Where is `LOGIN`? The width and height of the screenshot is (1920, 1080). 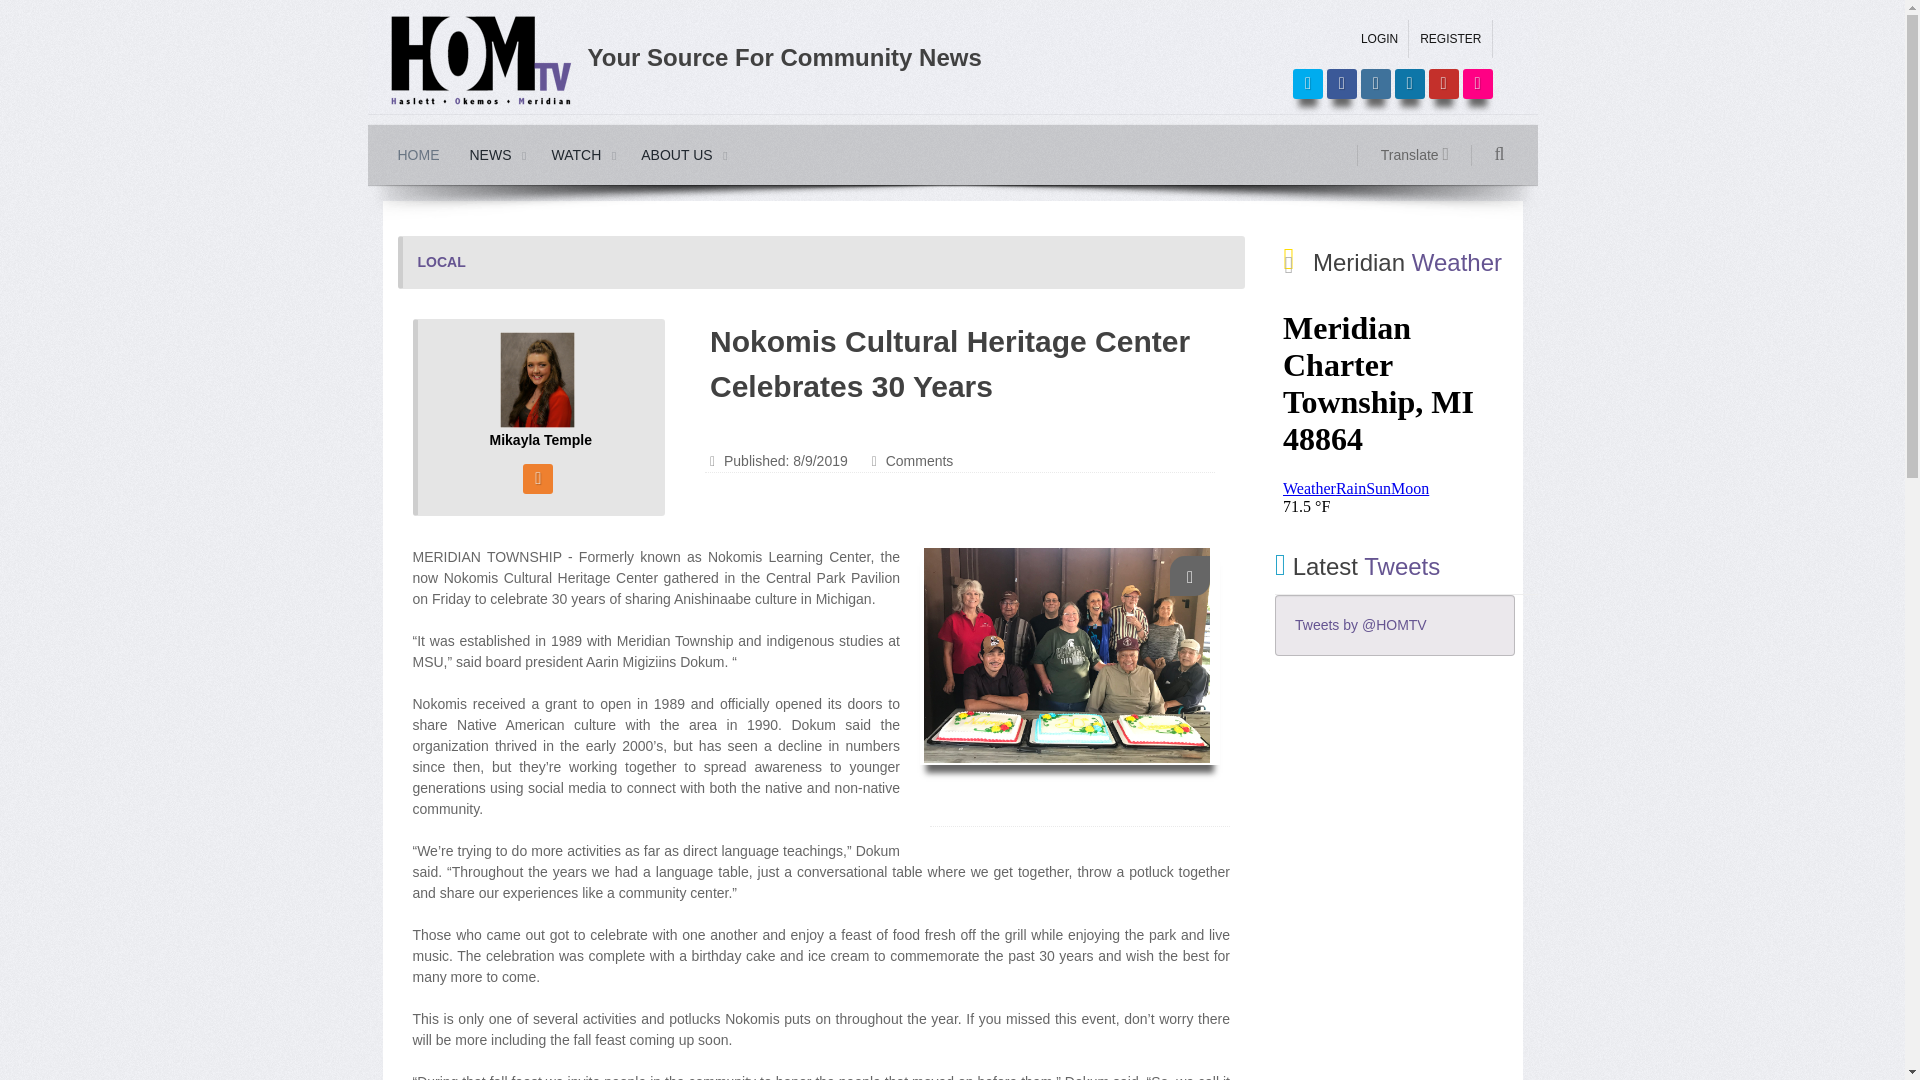 LOGIN is located at coordinates (1379, 39).